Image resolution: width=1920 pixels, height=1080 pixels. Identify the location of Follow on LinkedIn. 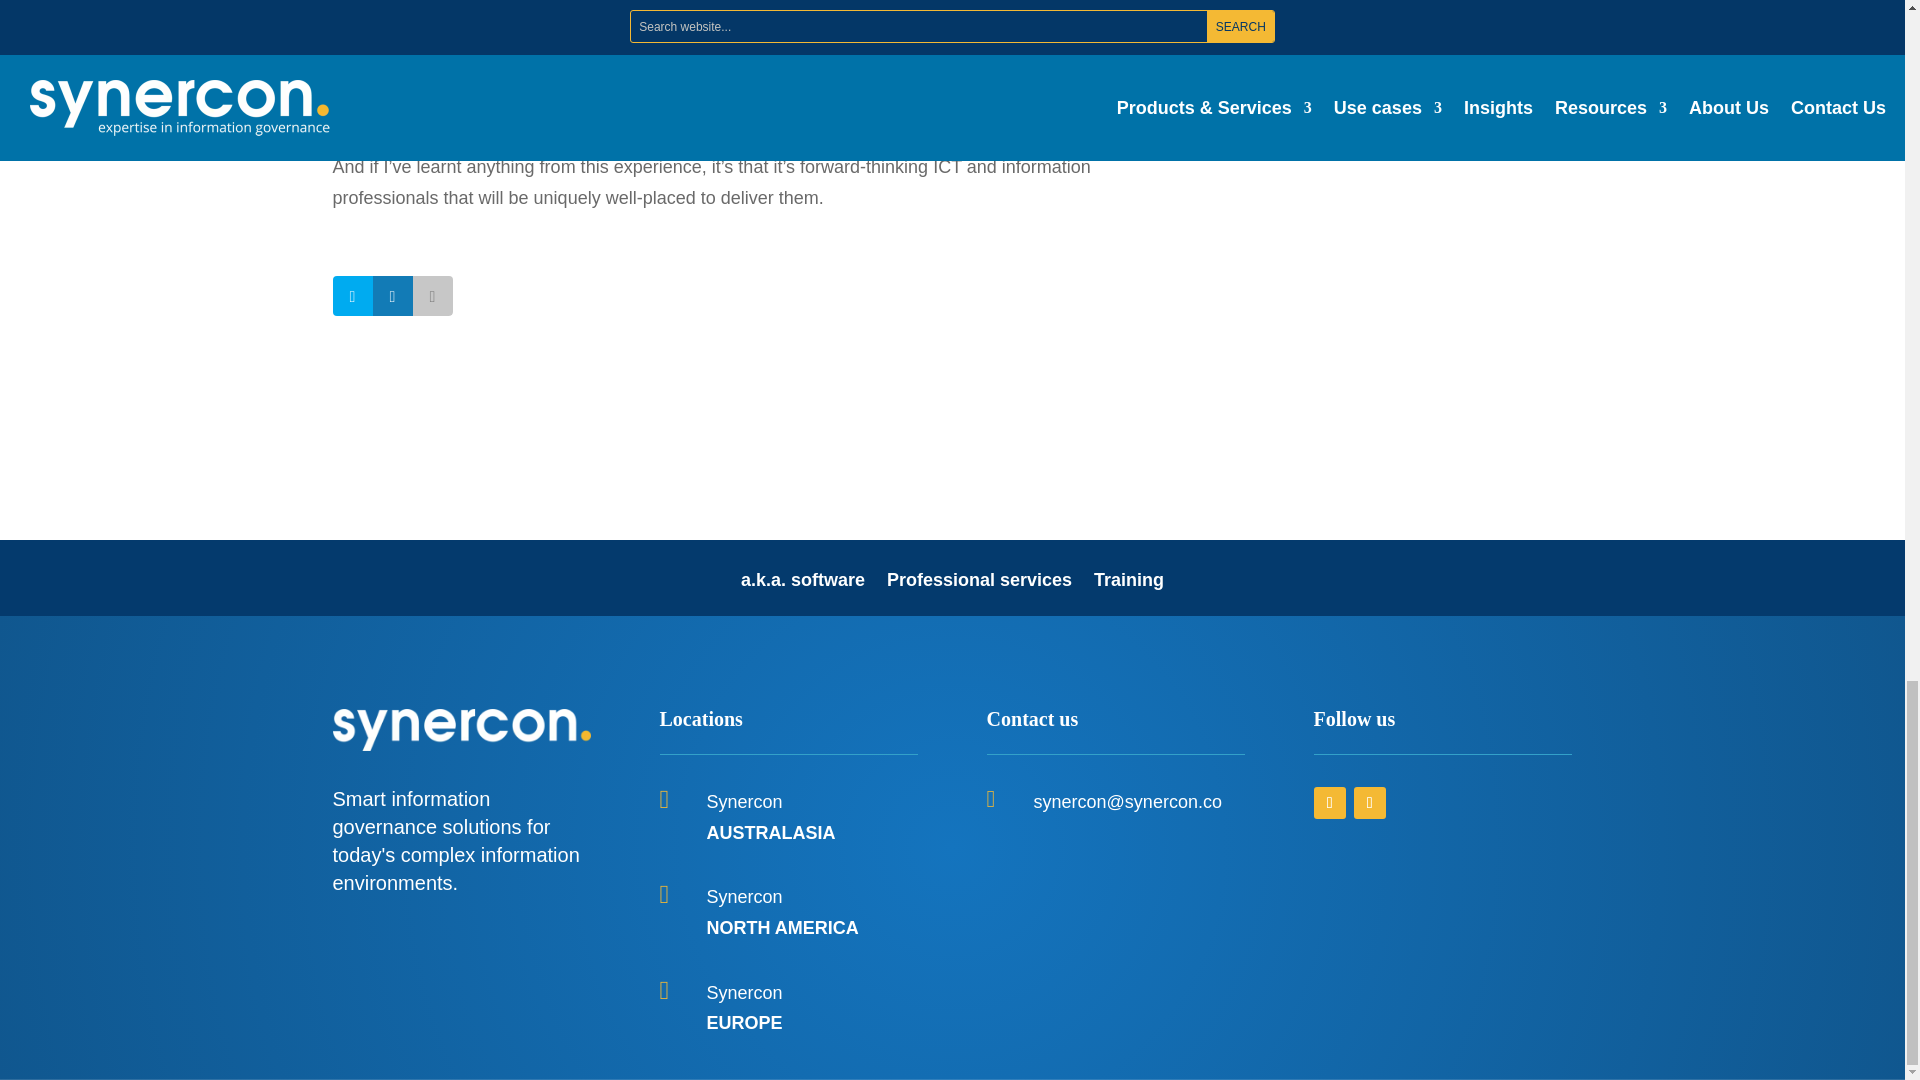
(1370, 802).